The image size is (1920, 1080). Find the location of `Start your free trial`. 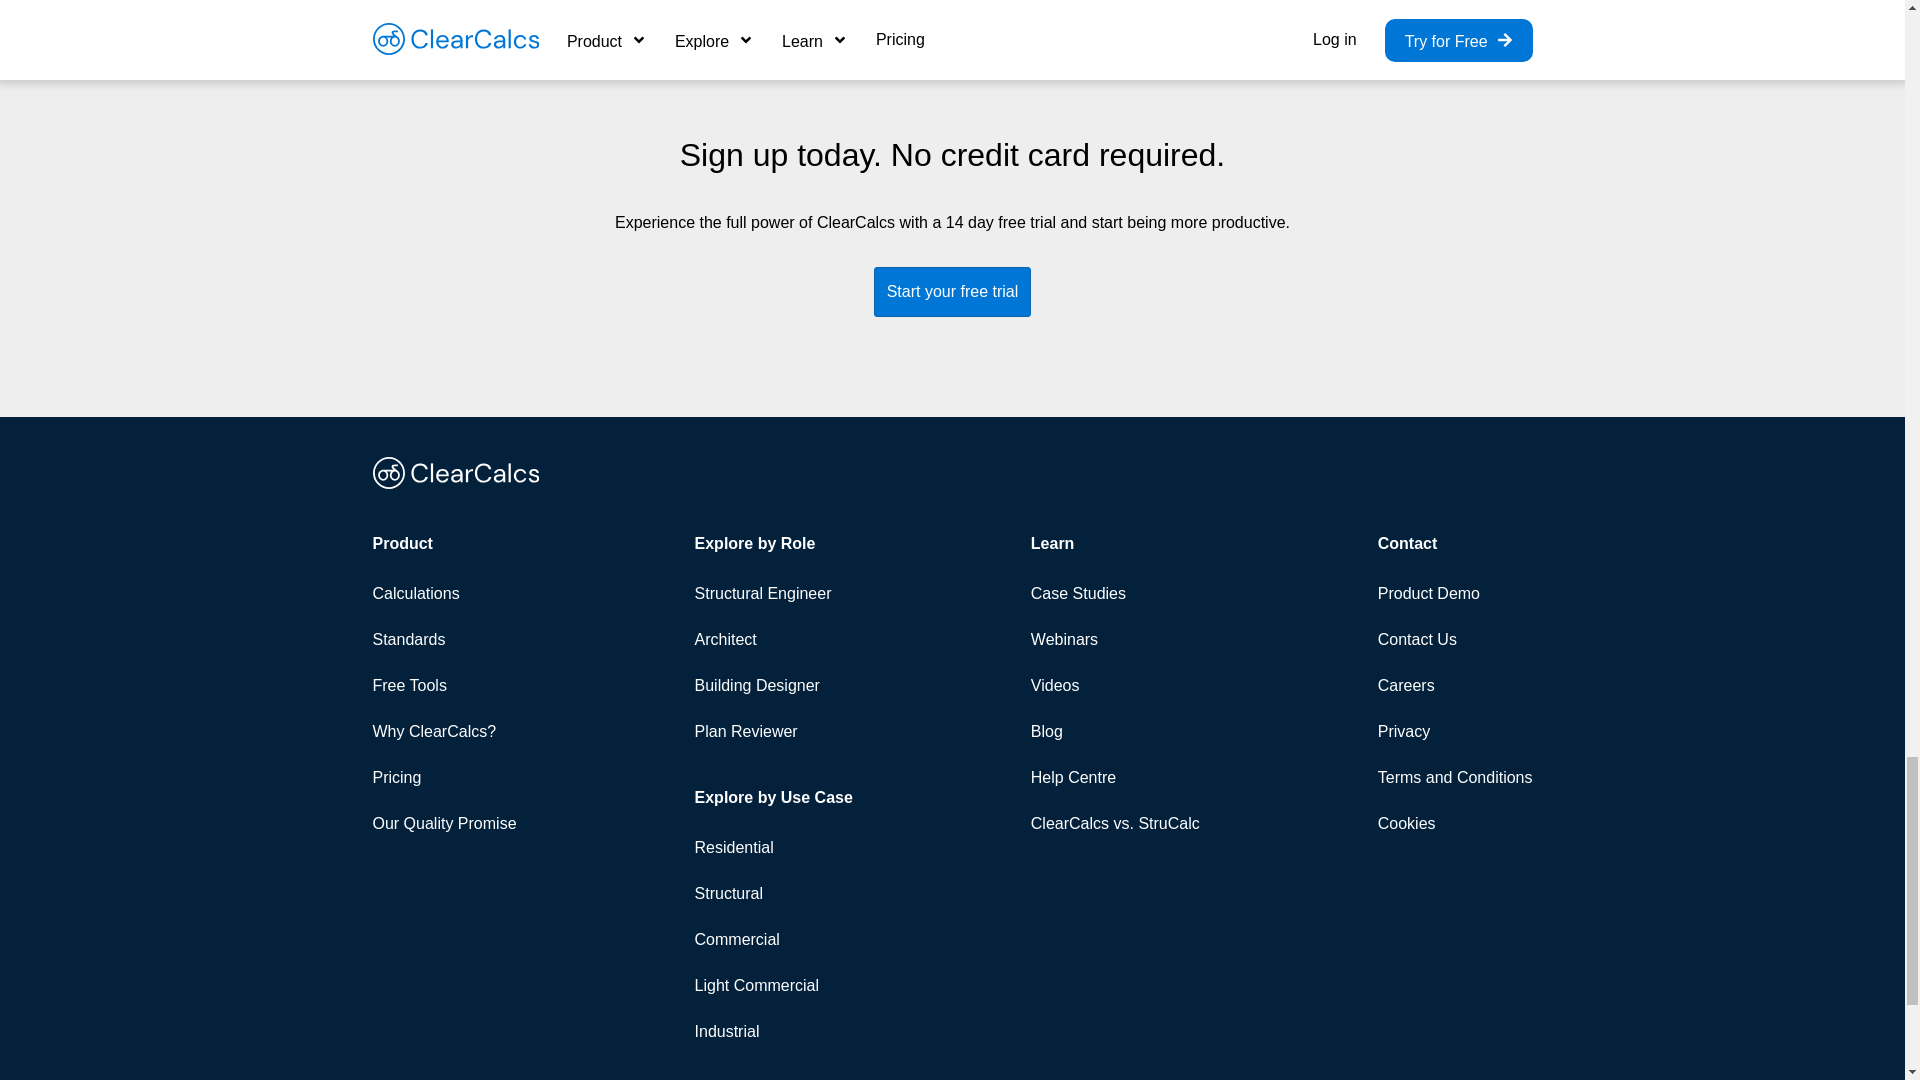

Start your free trial is located at coordinates (952, 292).